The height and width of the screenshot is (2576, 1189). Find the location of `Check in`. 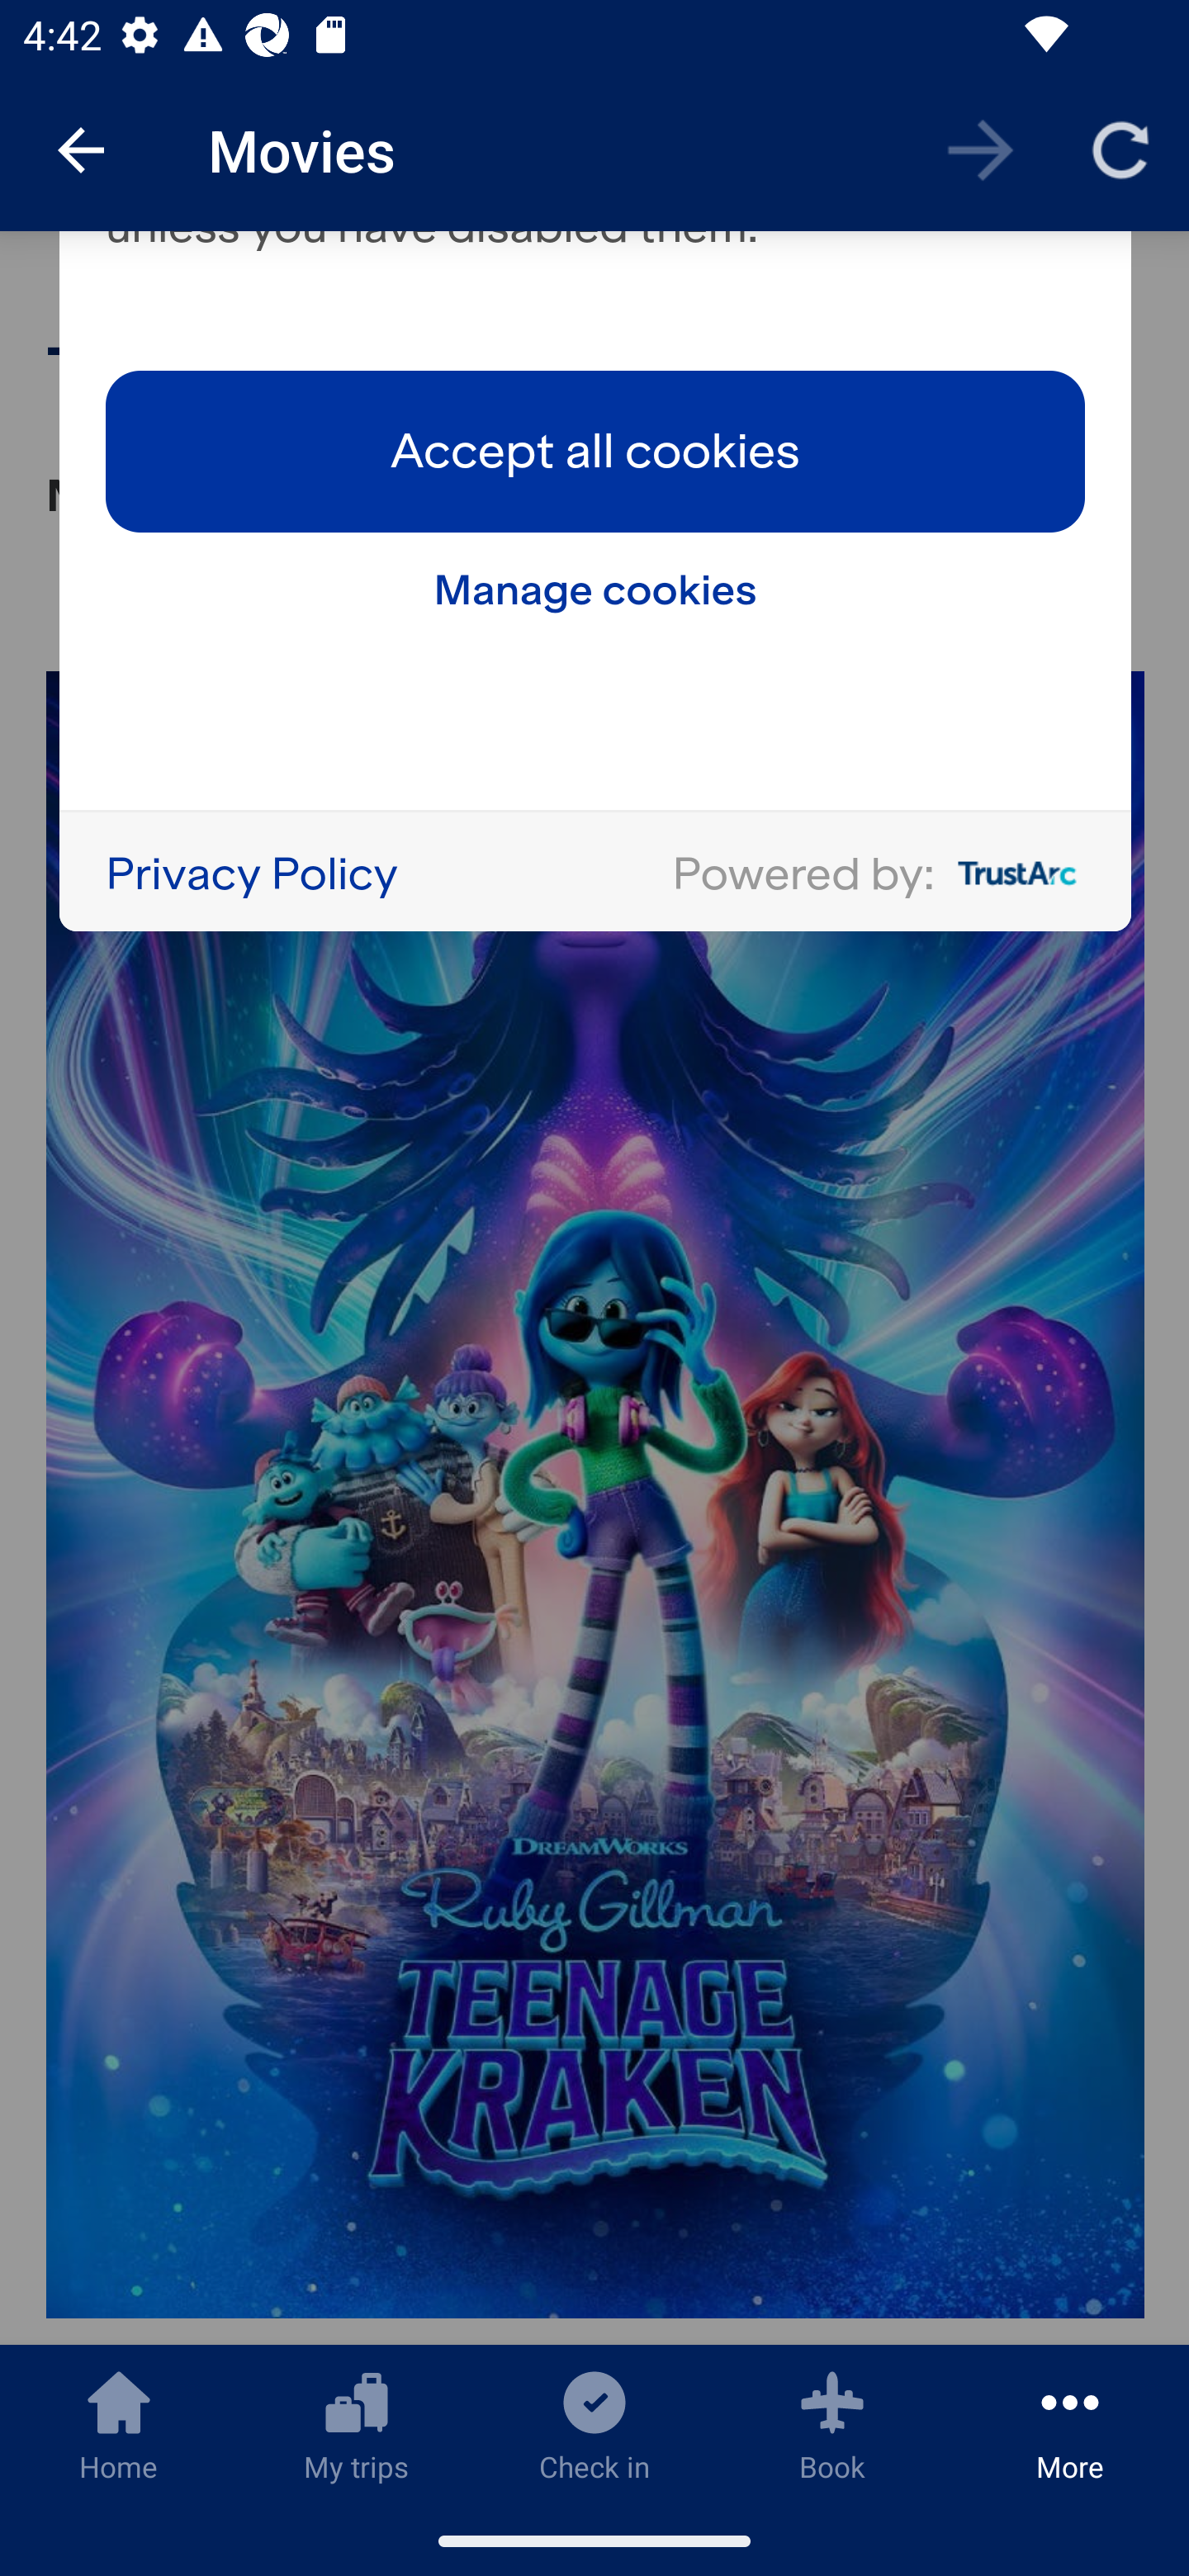

Check in is located at coordinates (594, 2425).